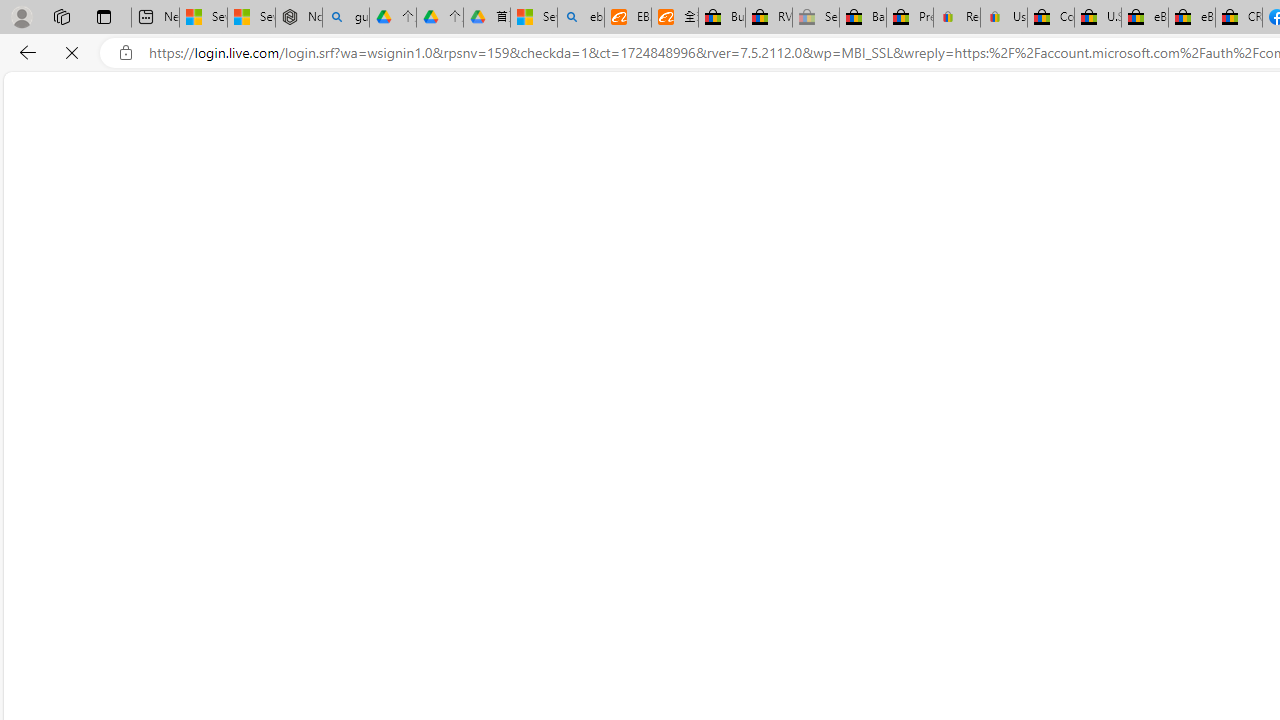 This screenshot has height=720, width=1280. Describe the element at coordinates (910, 18) in the screenshot. I see `Press Room - eBay Inc.` at that location.